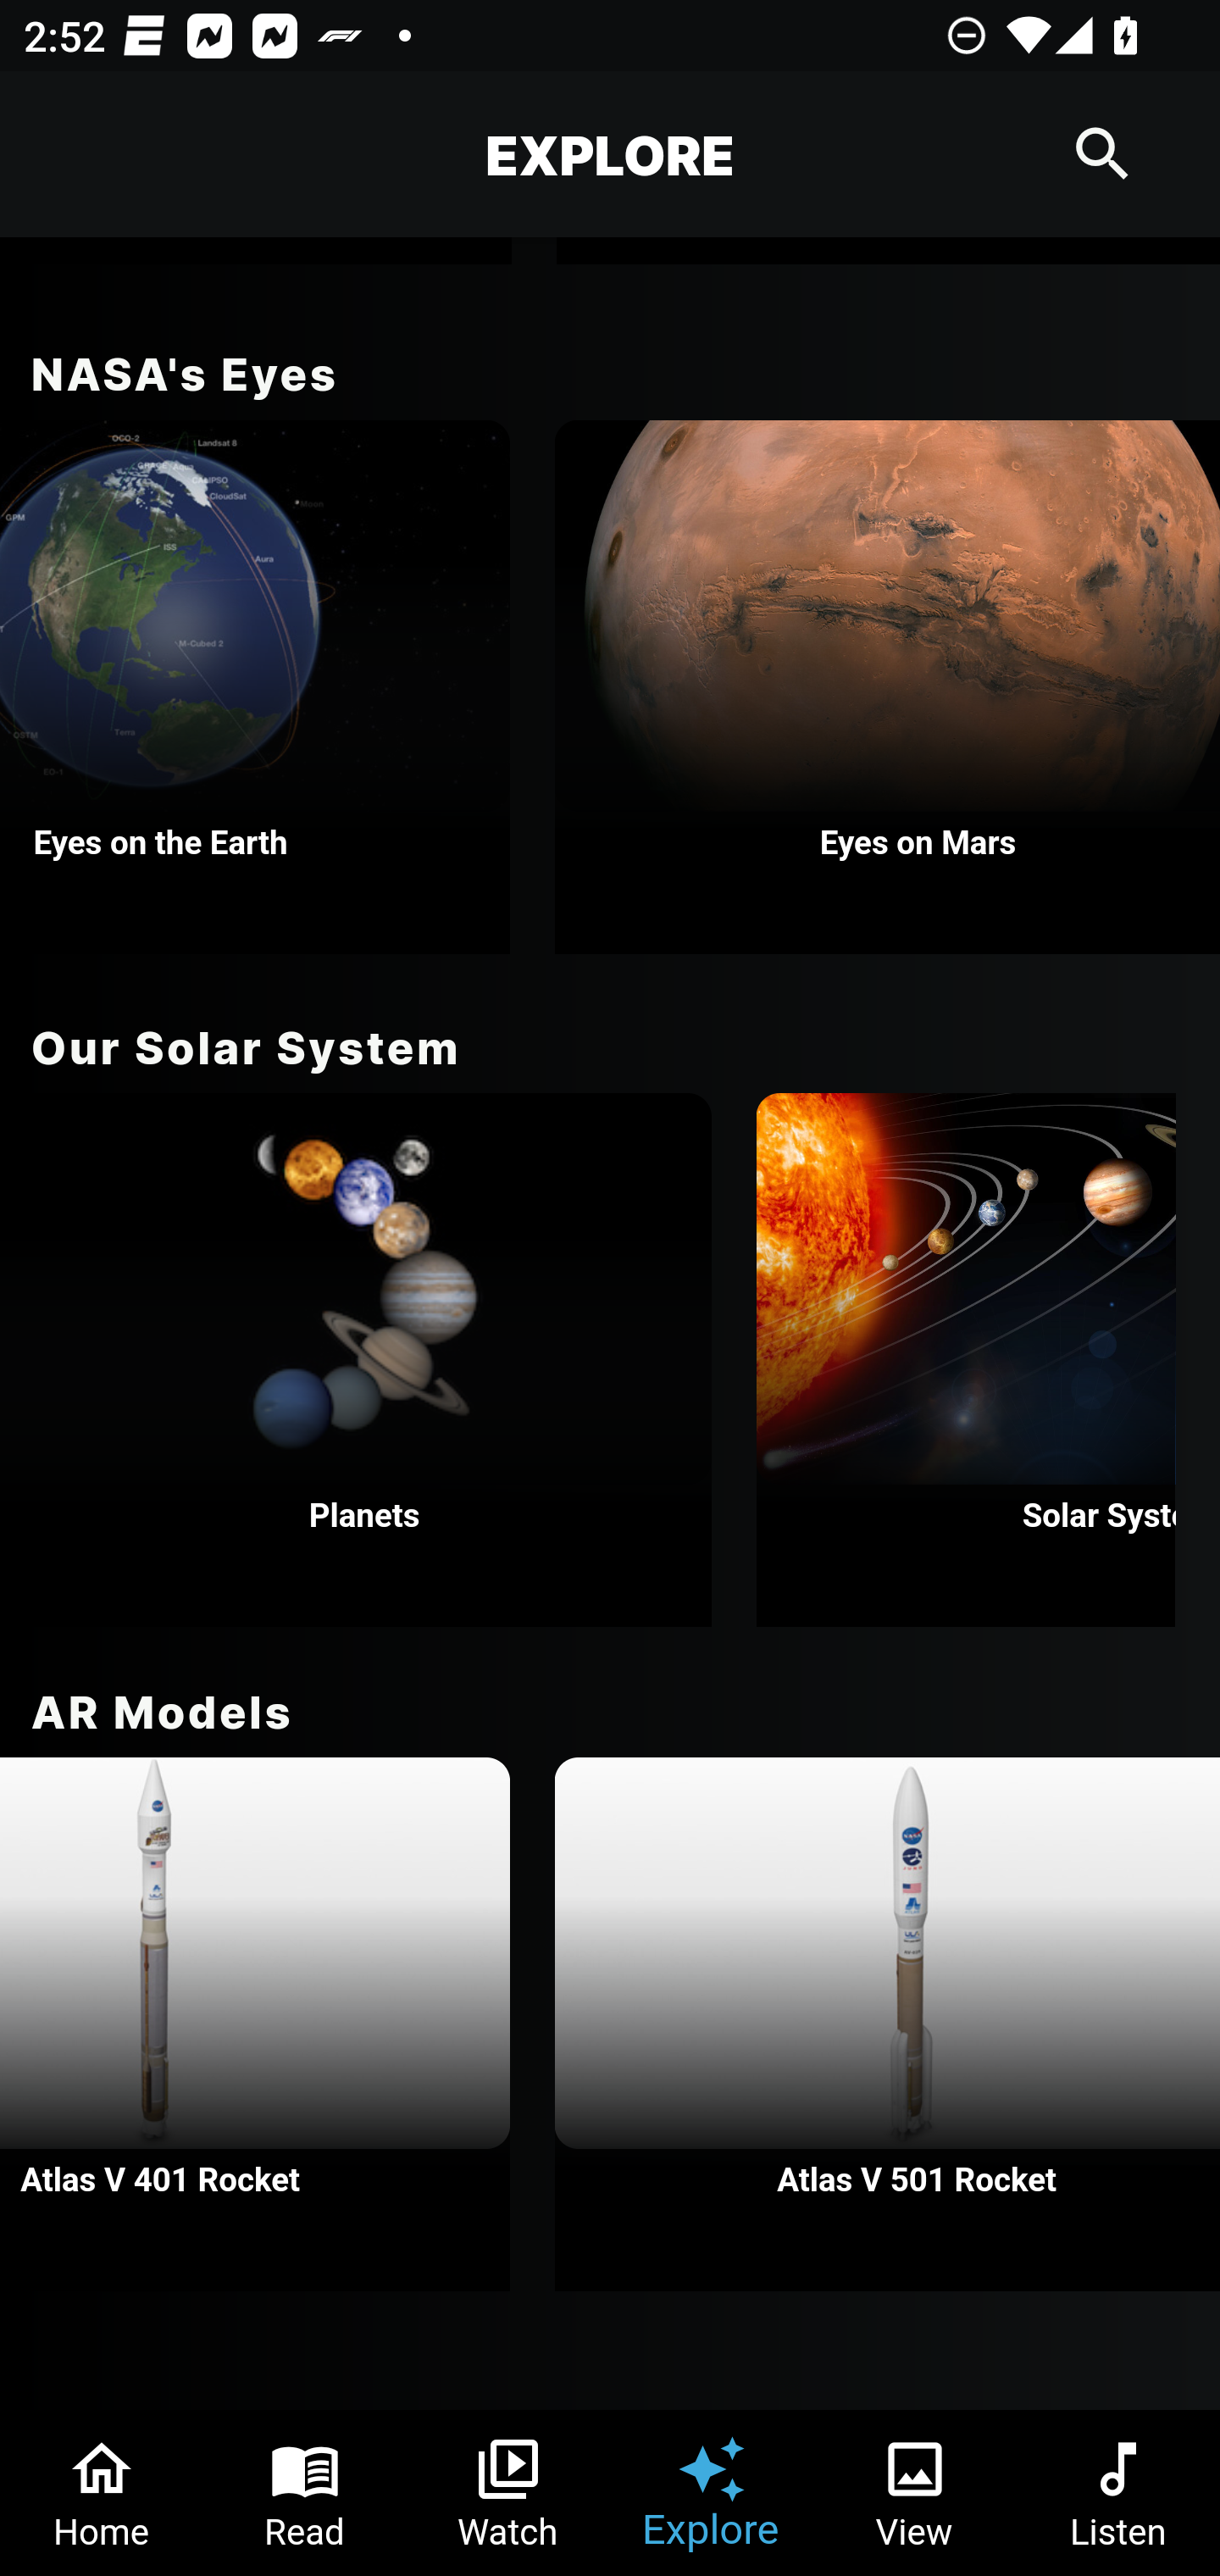  What do you see at coordinates (888, 686) in the screenshot?
I see `Eyes on Mars` at bounding box center [888, 686].